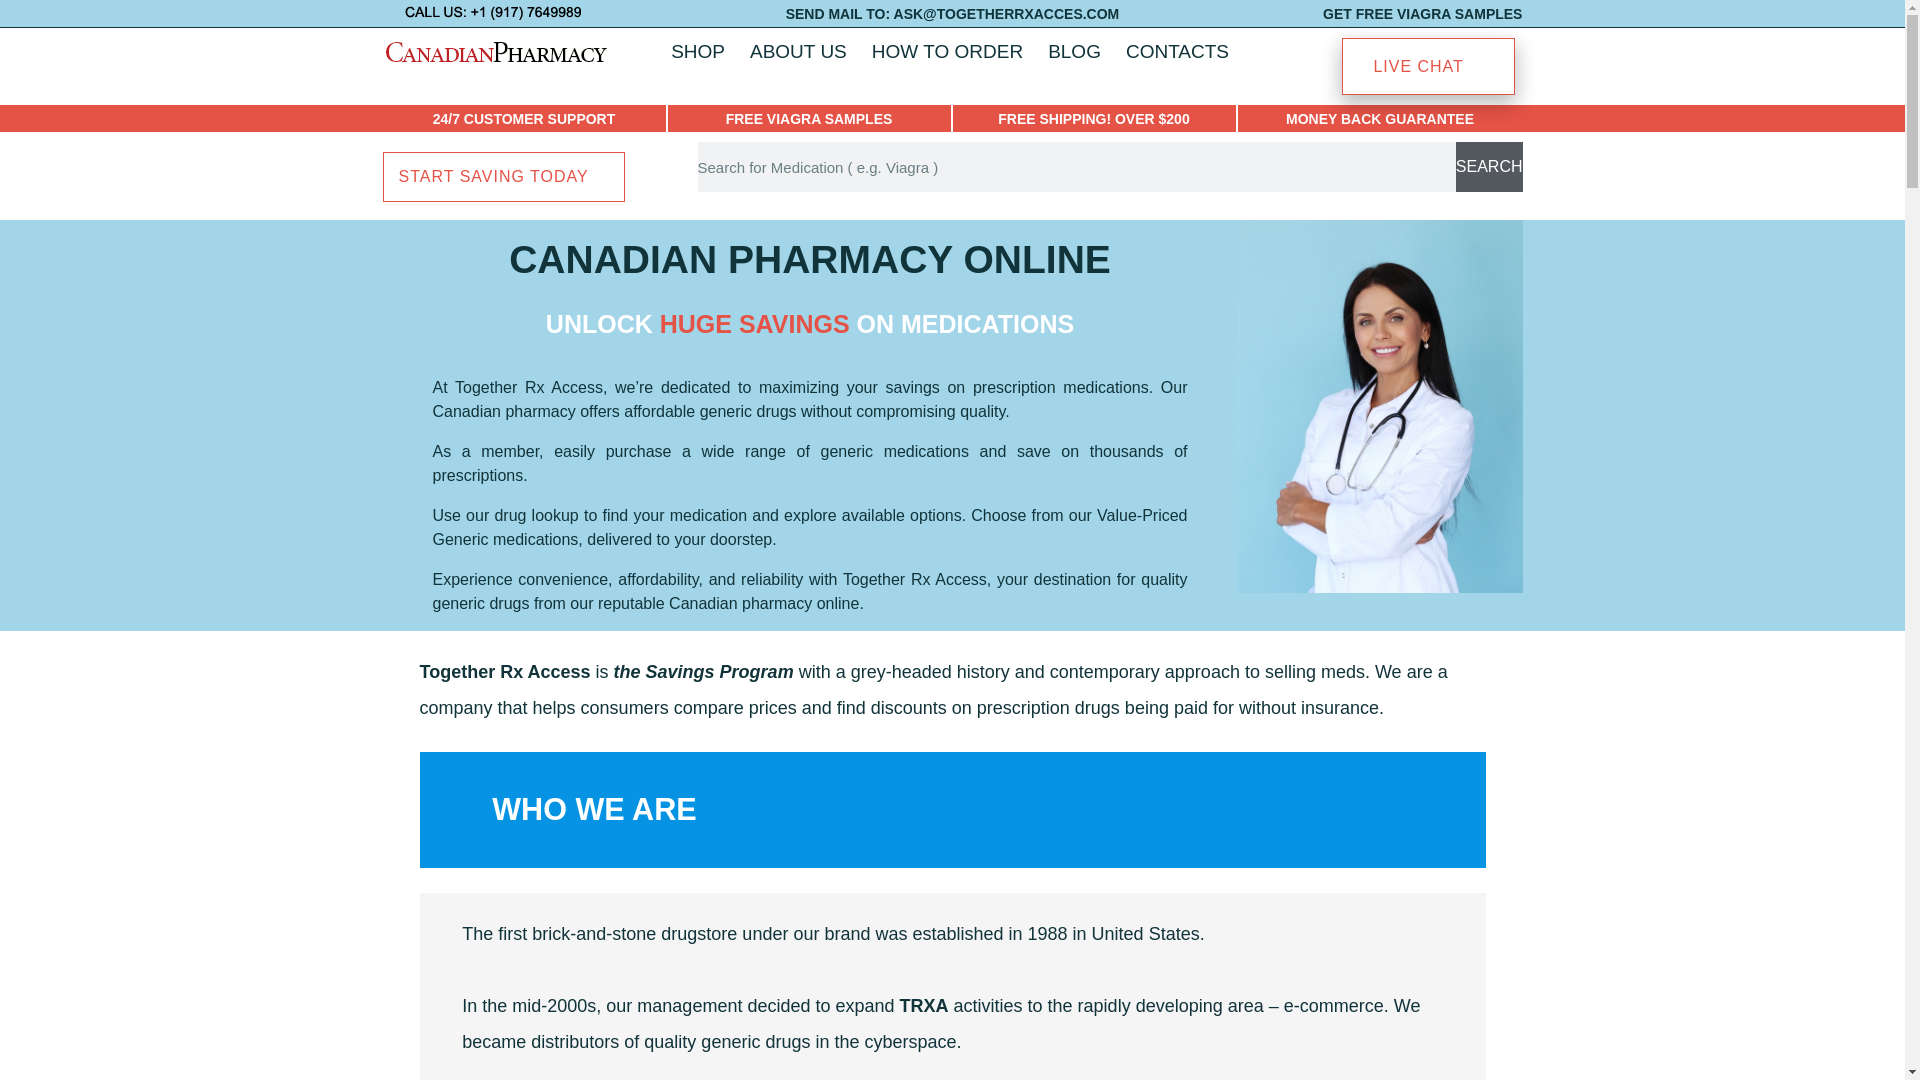 The image size is (1920, 1080). Describe the element at coordinates (1428, 66) in the screenshot. I see `LIVE CHAT` at that location.